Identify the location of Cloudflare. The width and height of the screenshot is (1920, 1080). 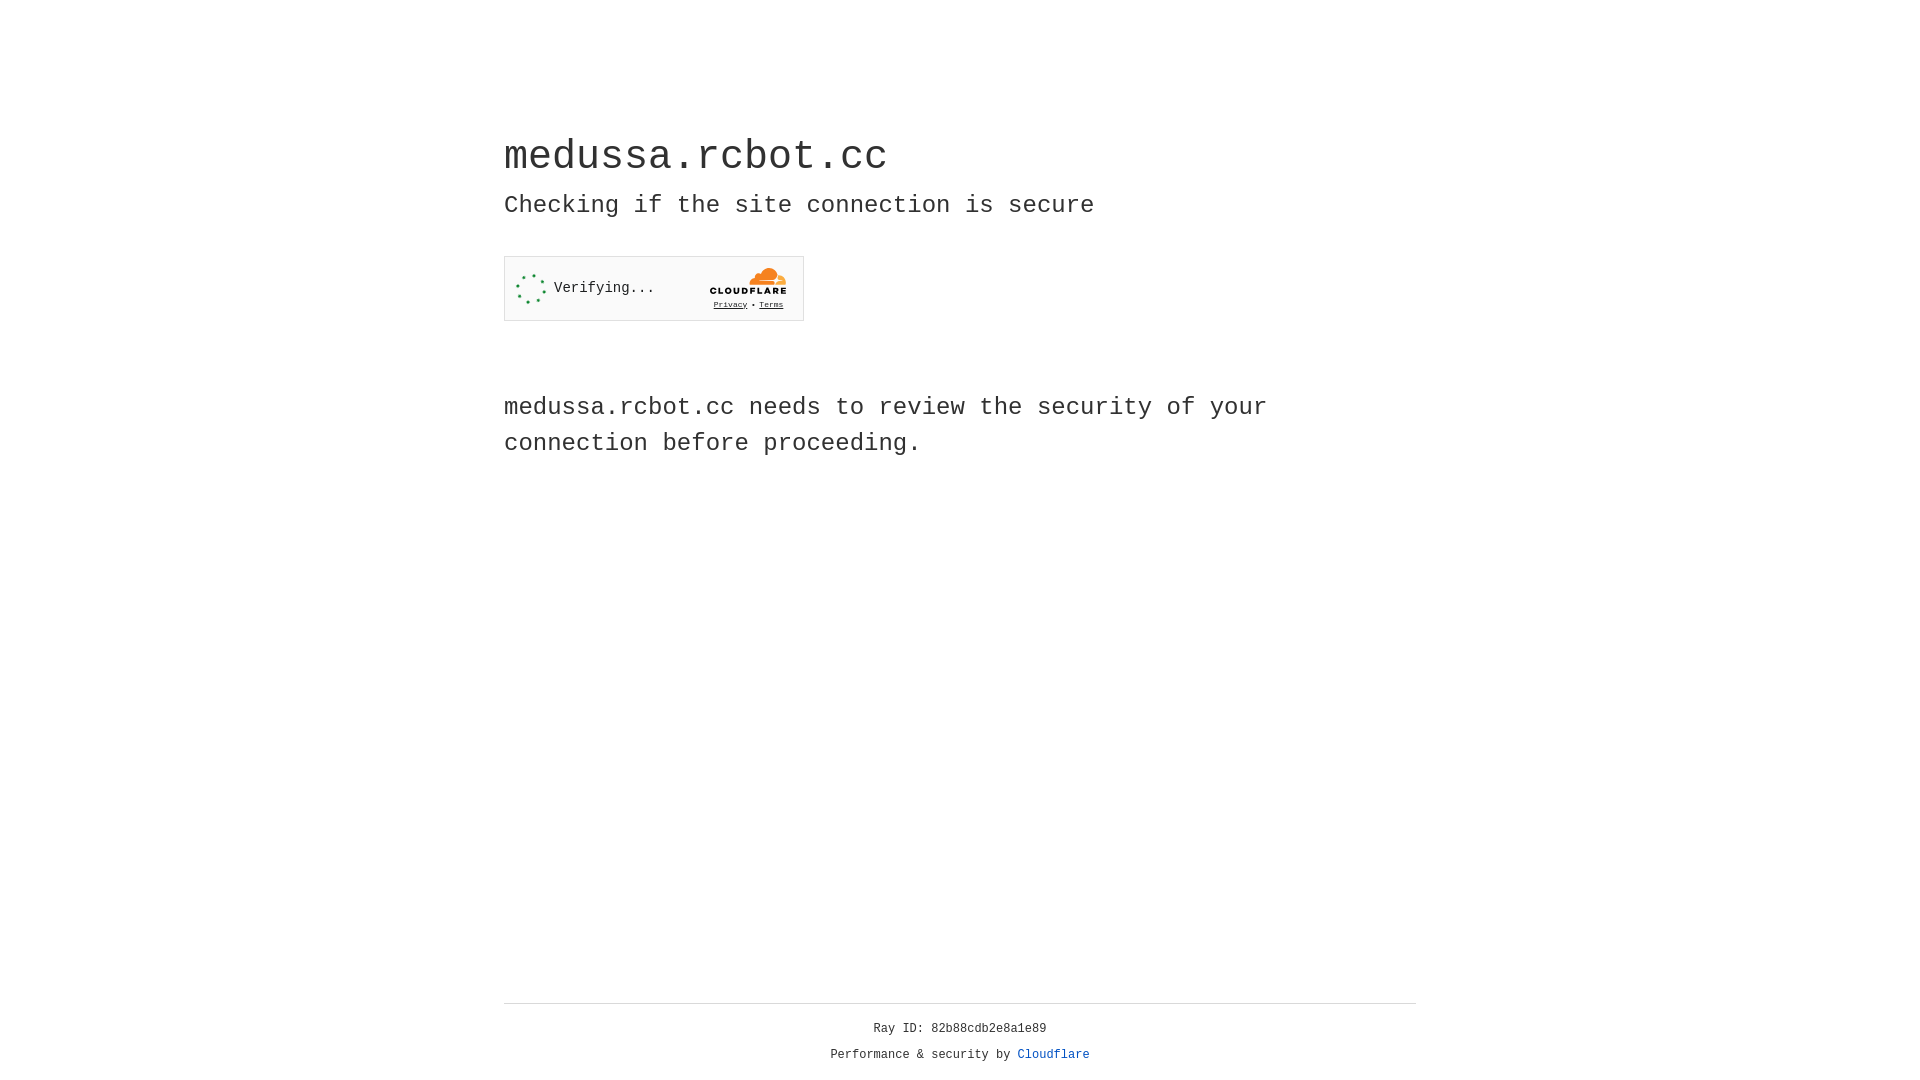
(1054, 1055).